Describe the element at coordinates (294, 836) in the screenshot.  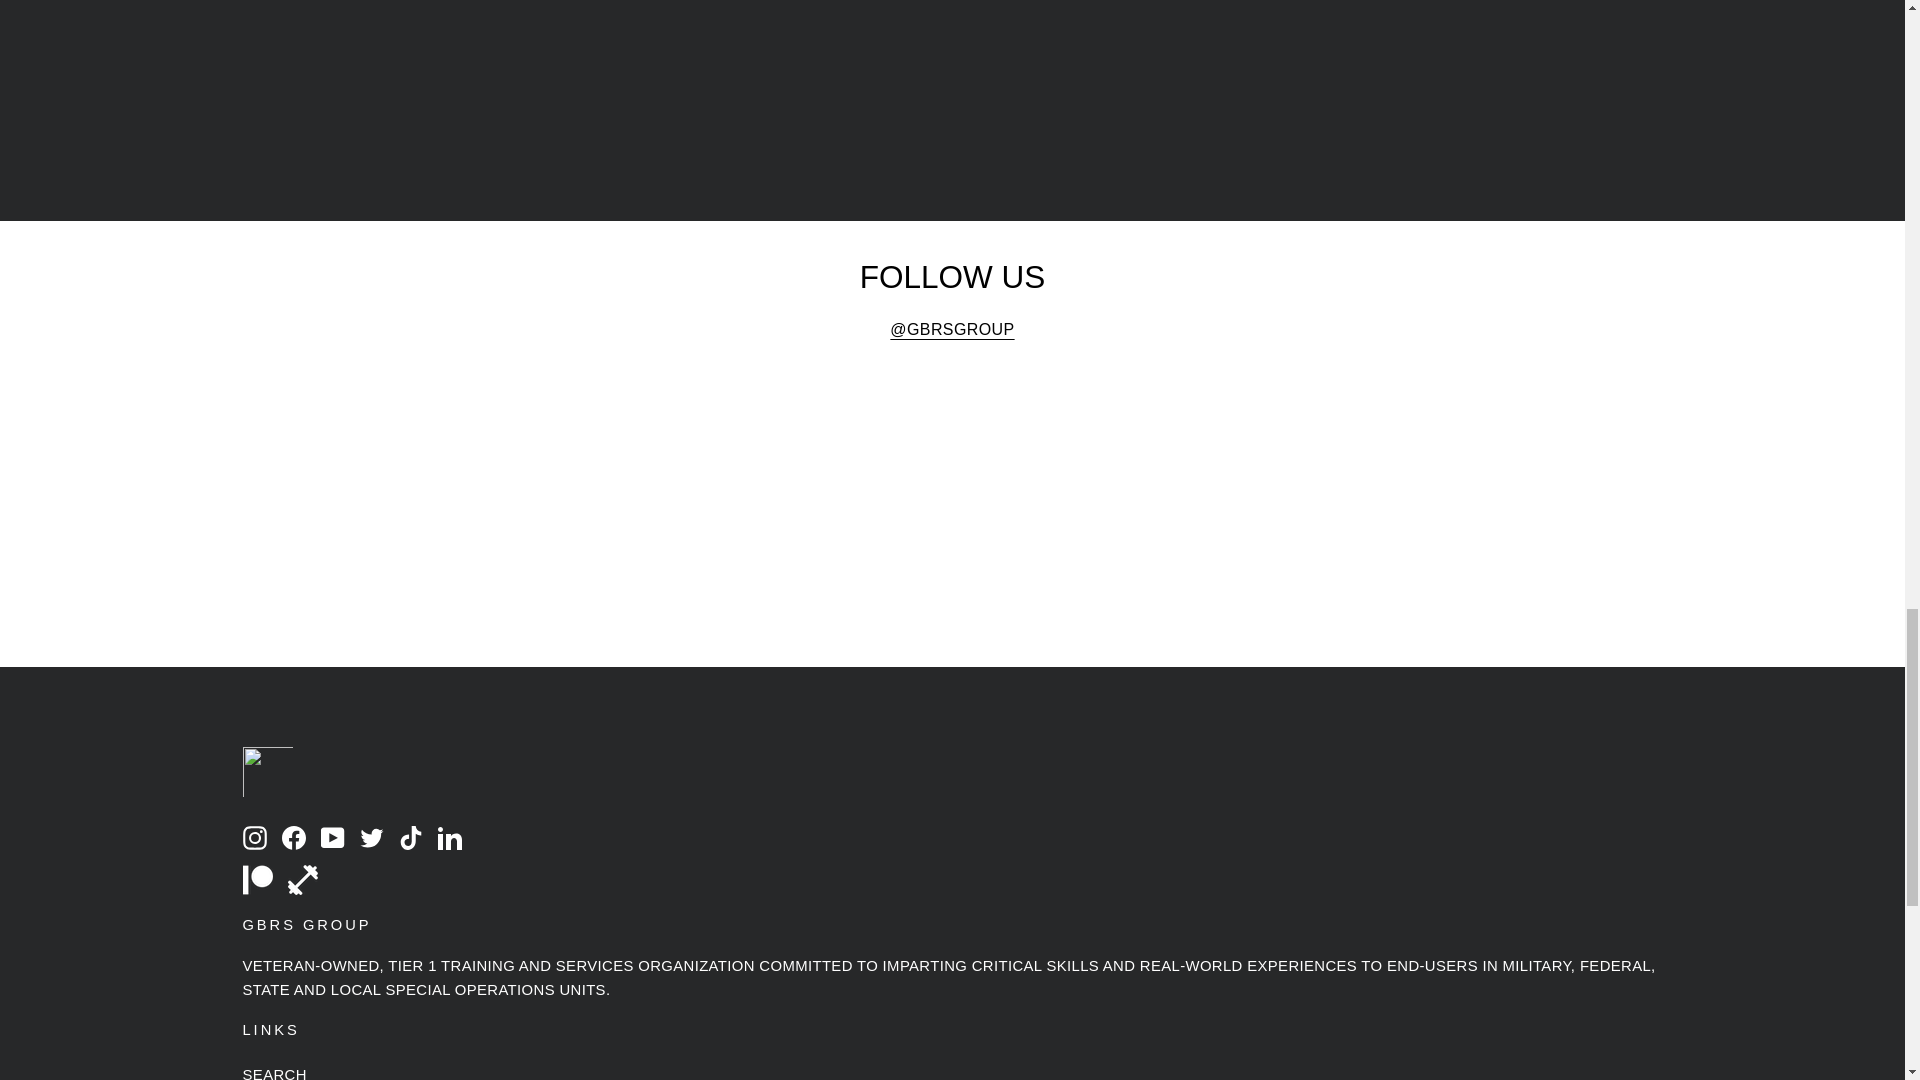
I see `GBRS Group on Facebook` at that location.